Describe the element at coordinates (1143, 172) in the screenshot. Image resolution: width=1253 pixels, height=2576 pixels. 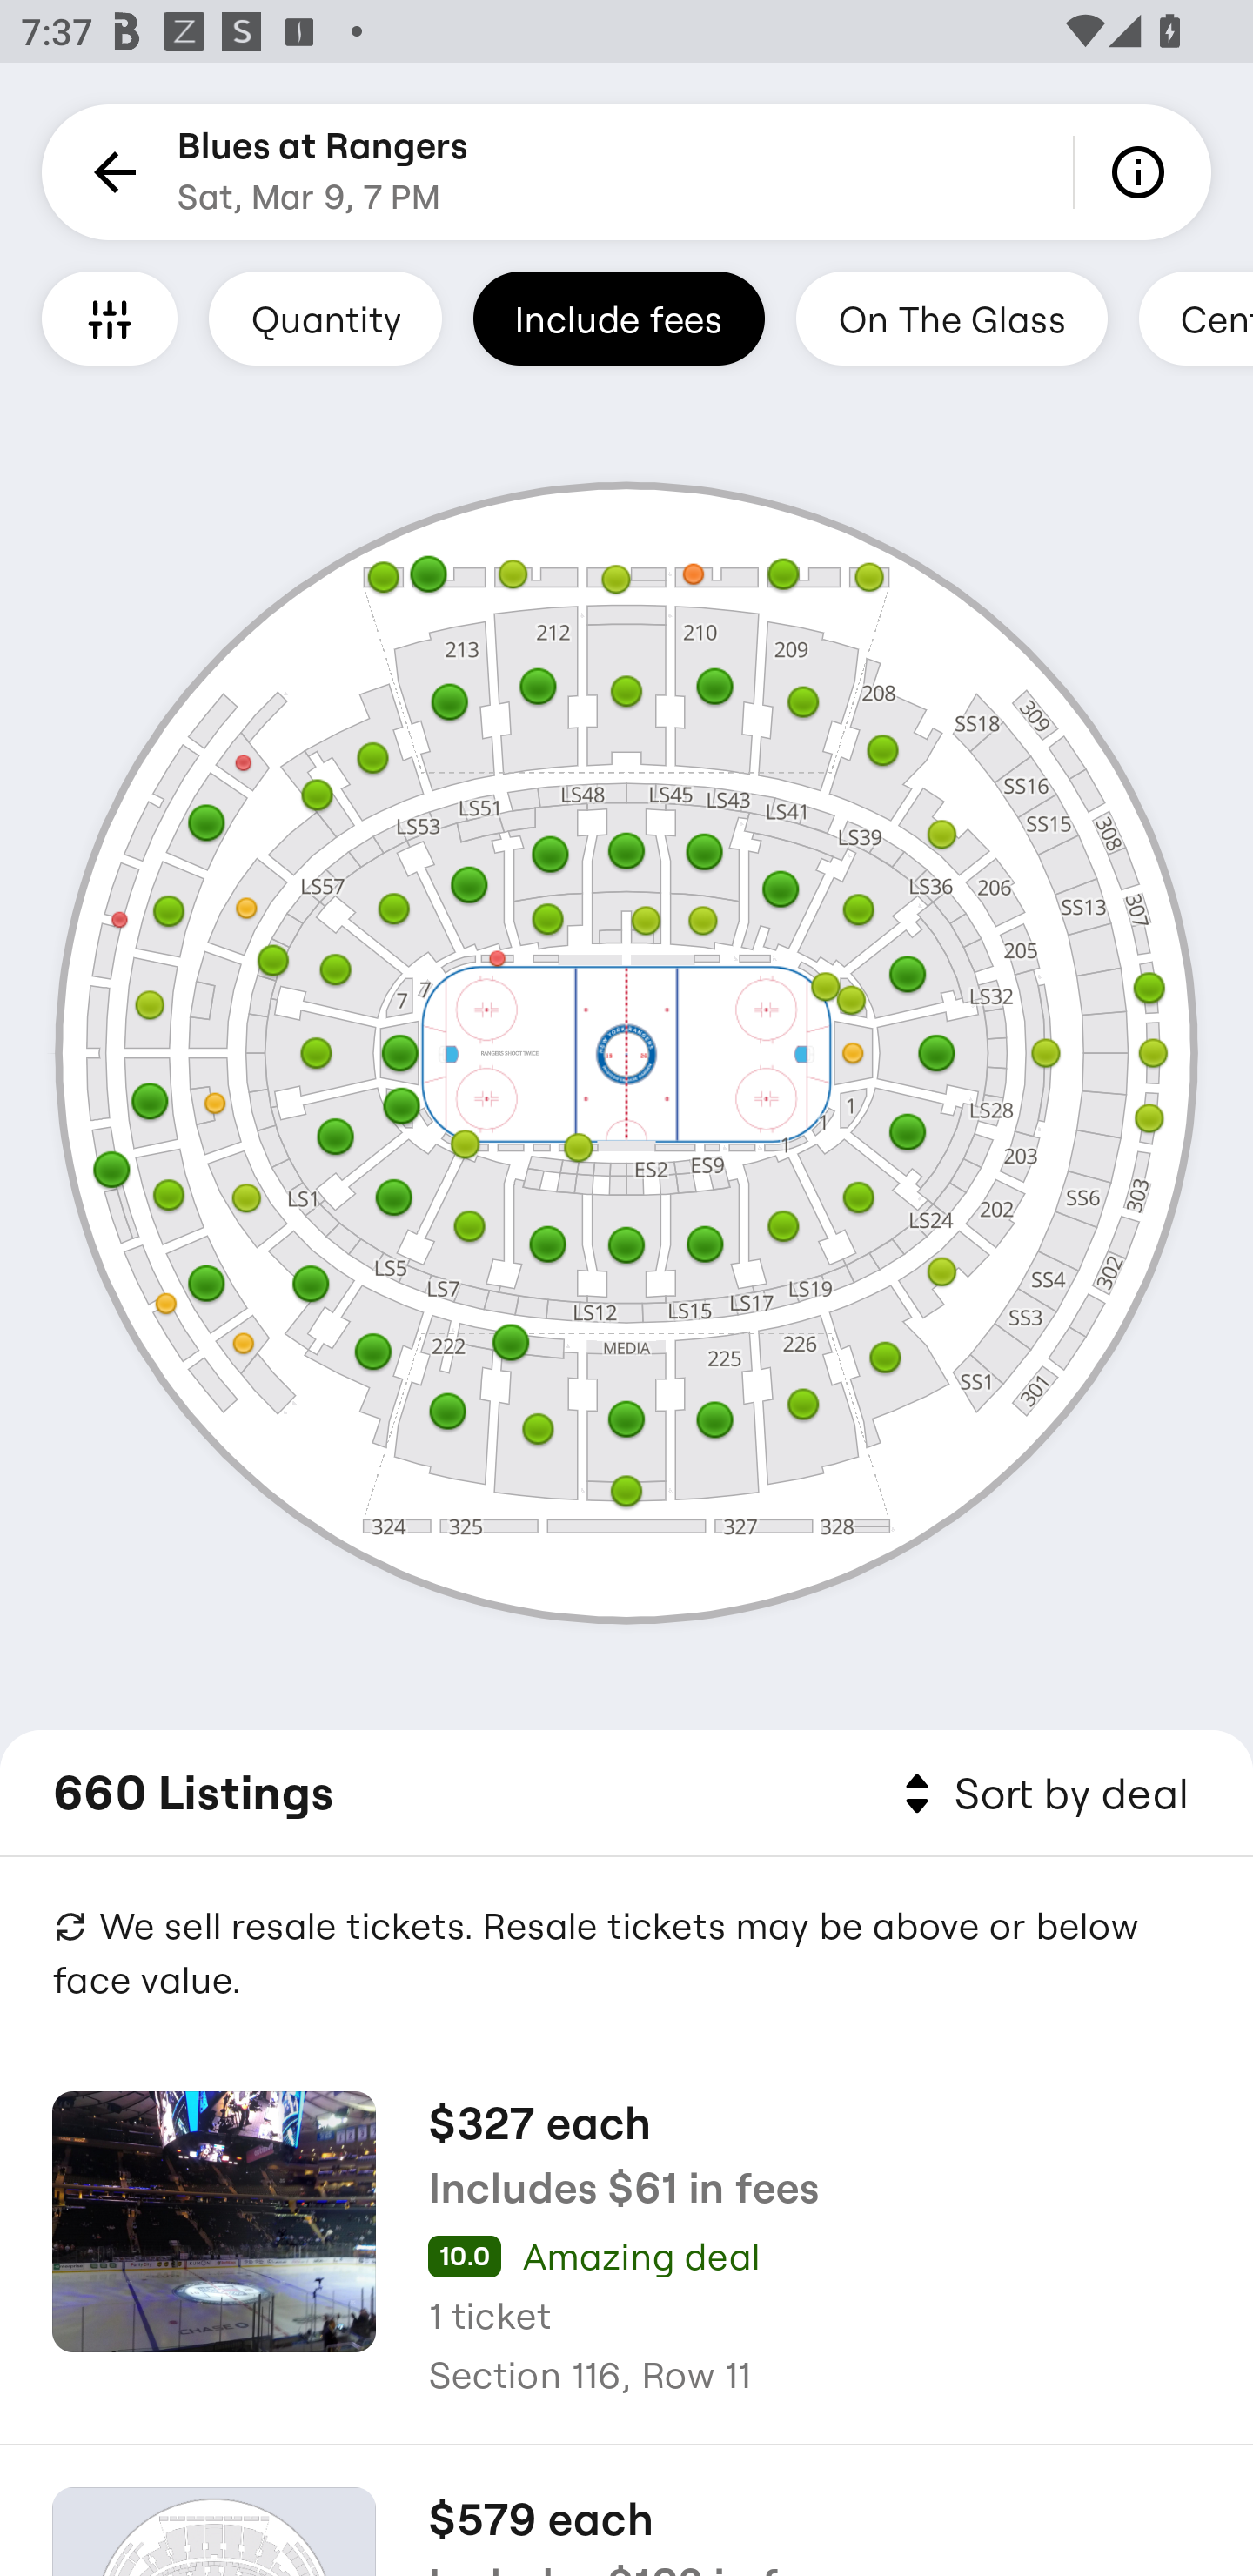
I see `Info` at that location.